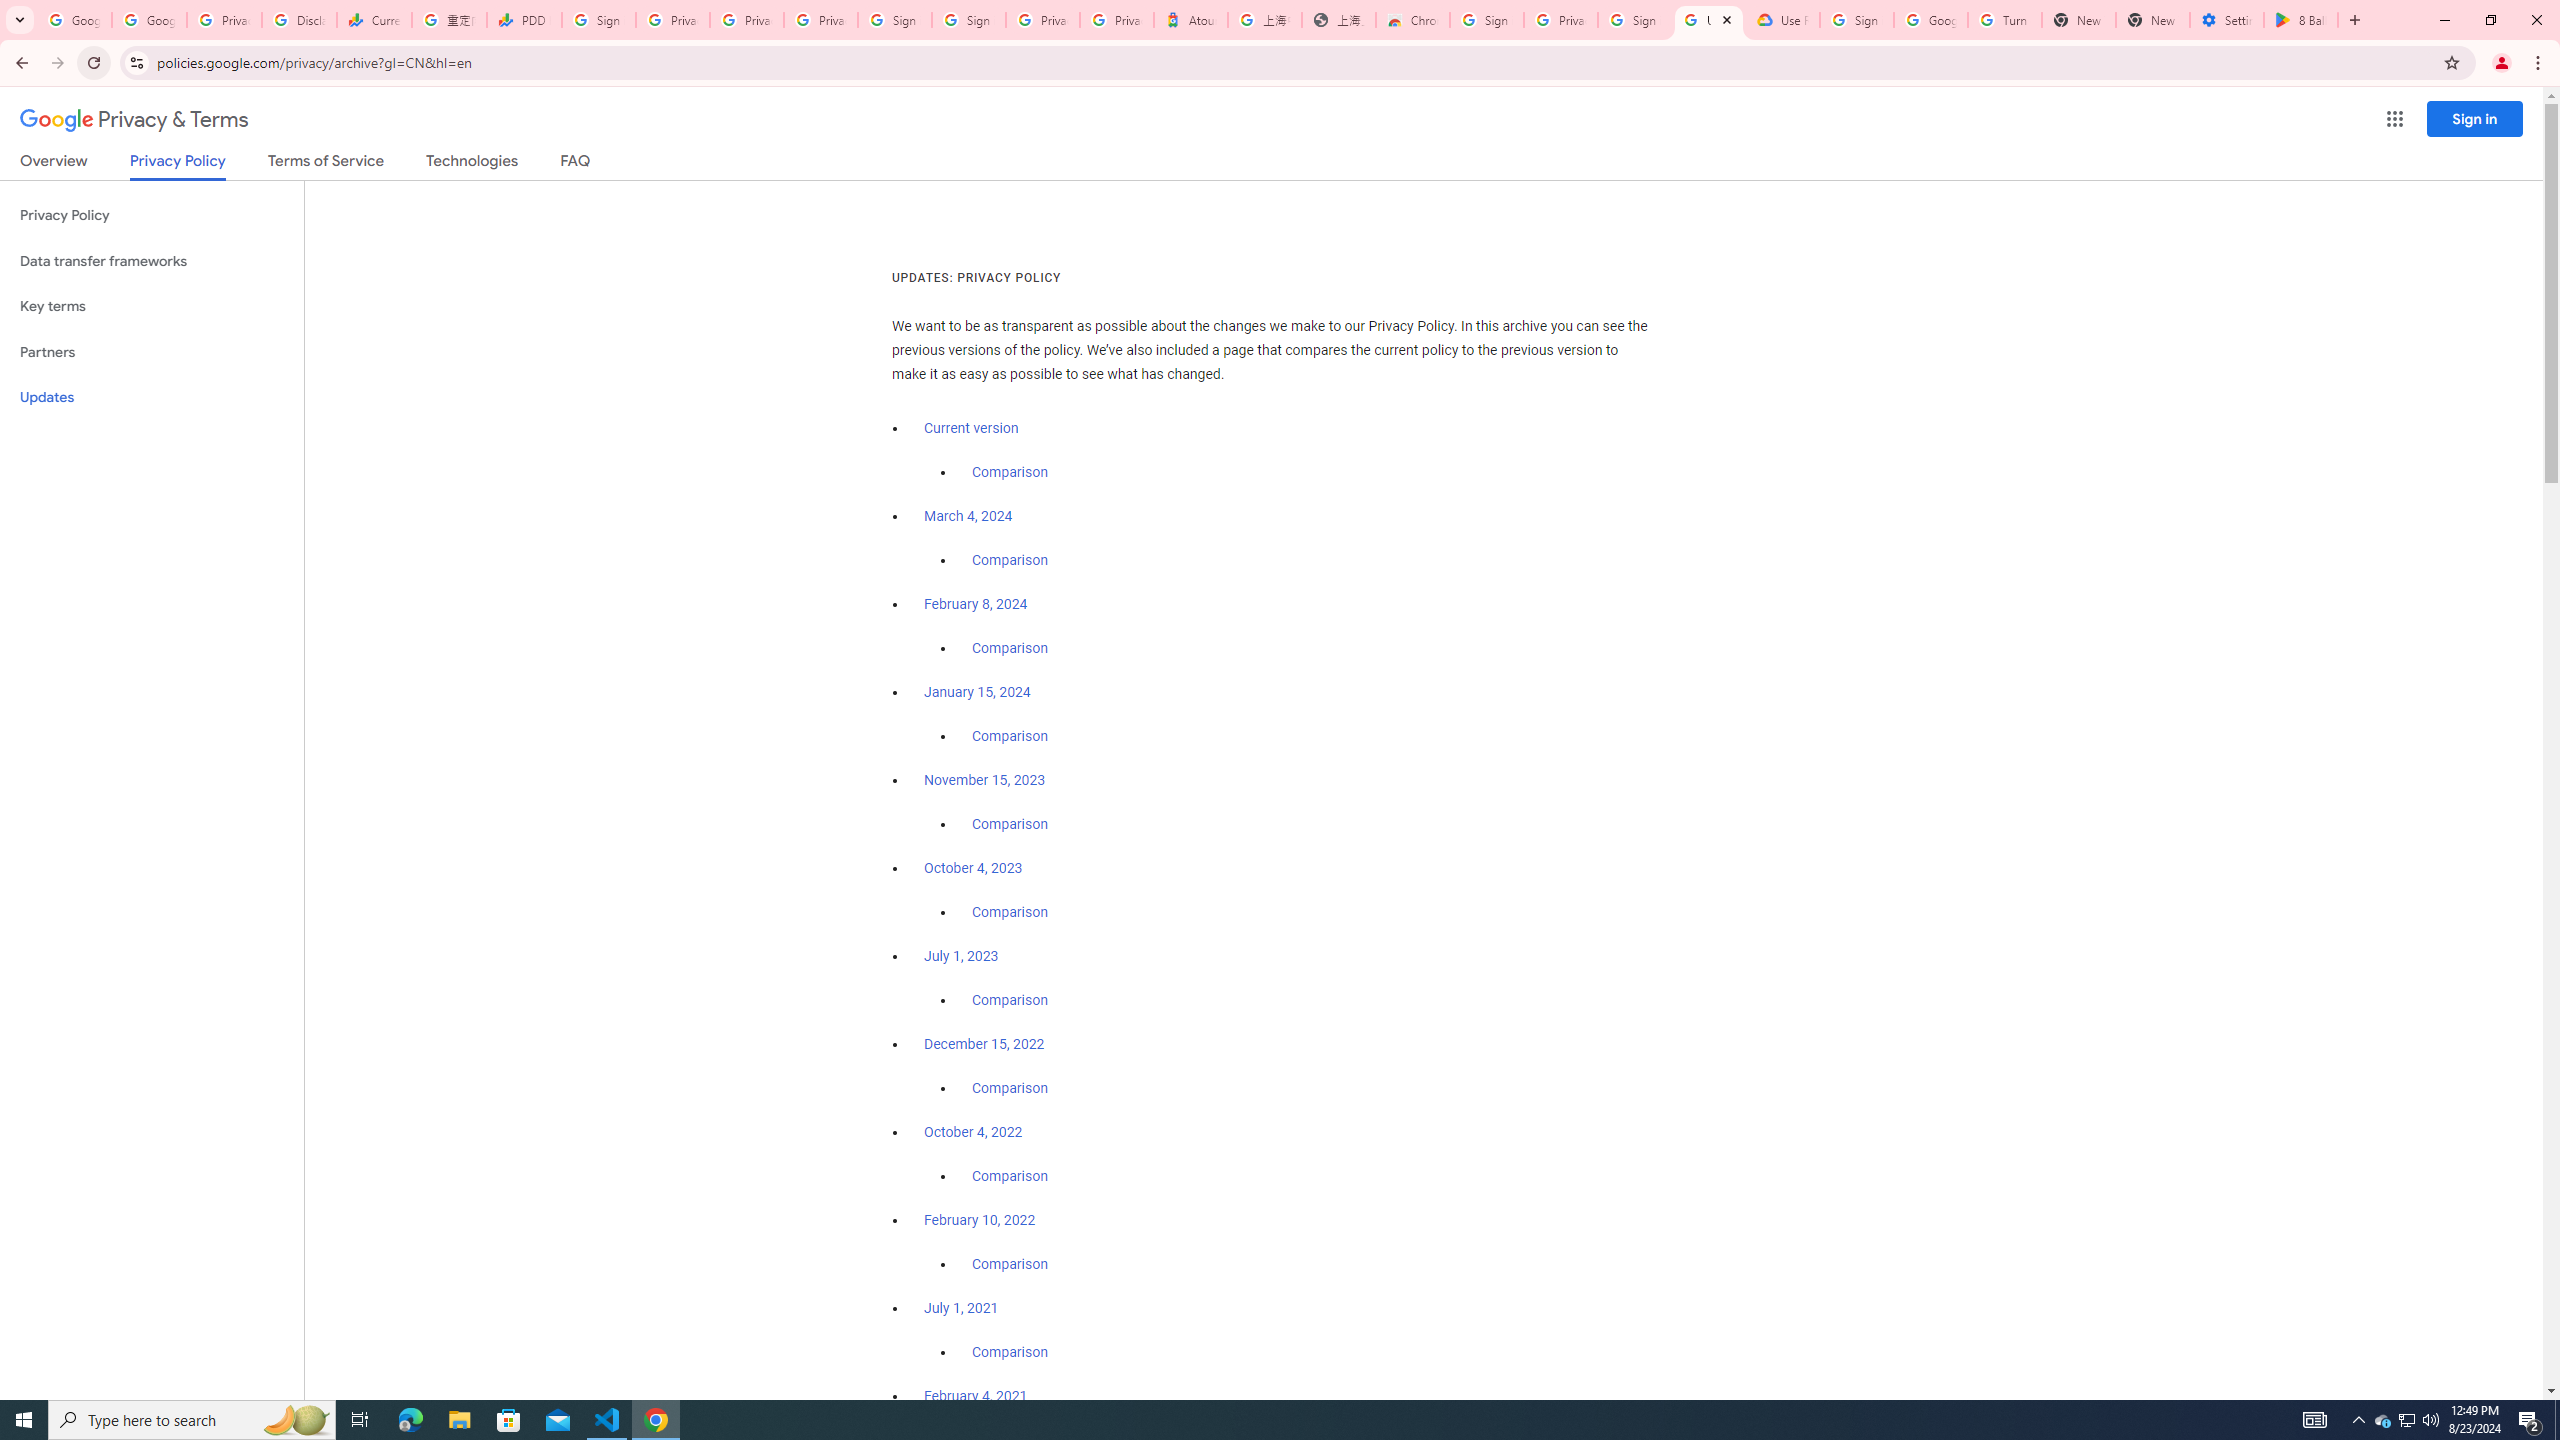 The image size is (2560, 1440). I want to click on Sign in - Google Accounts, so click(896, 20).